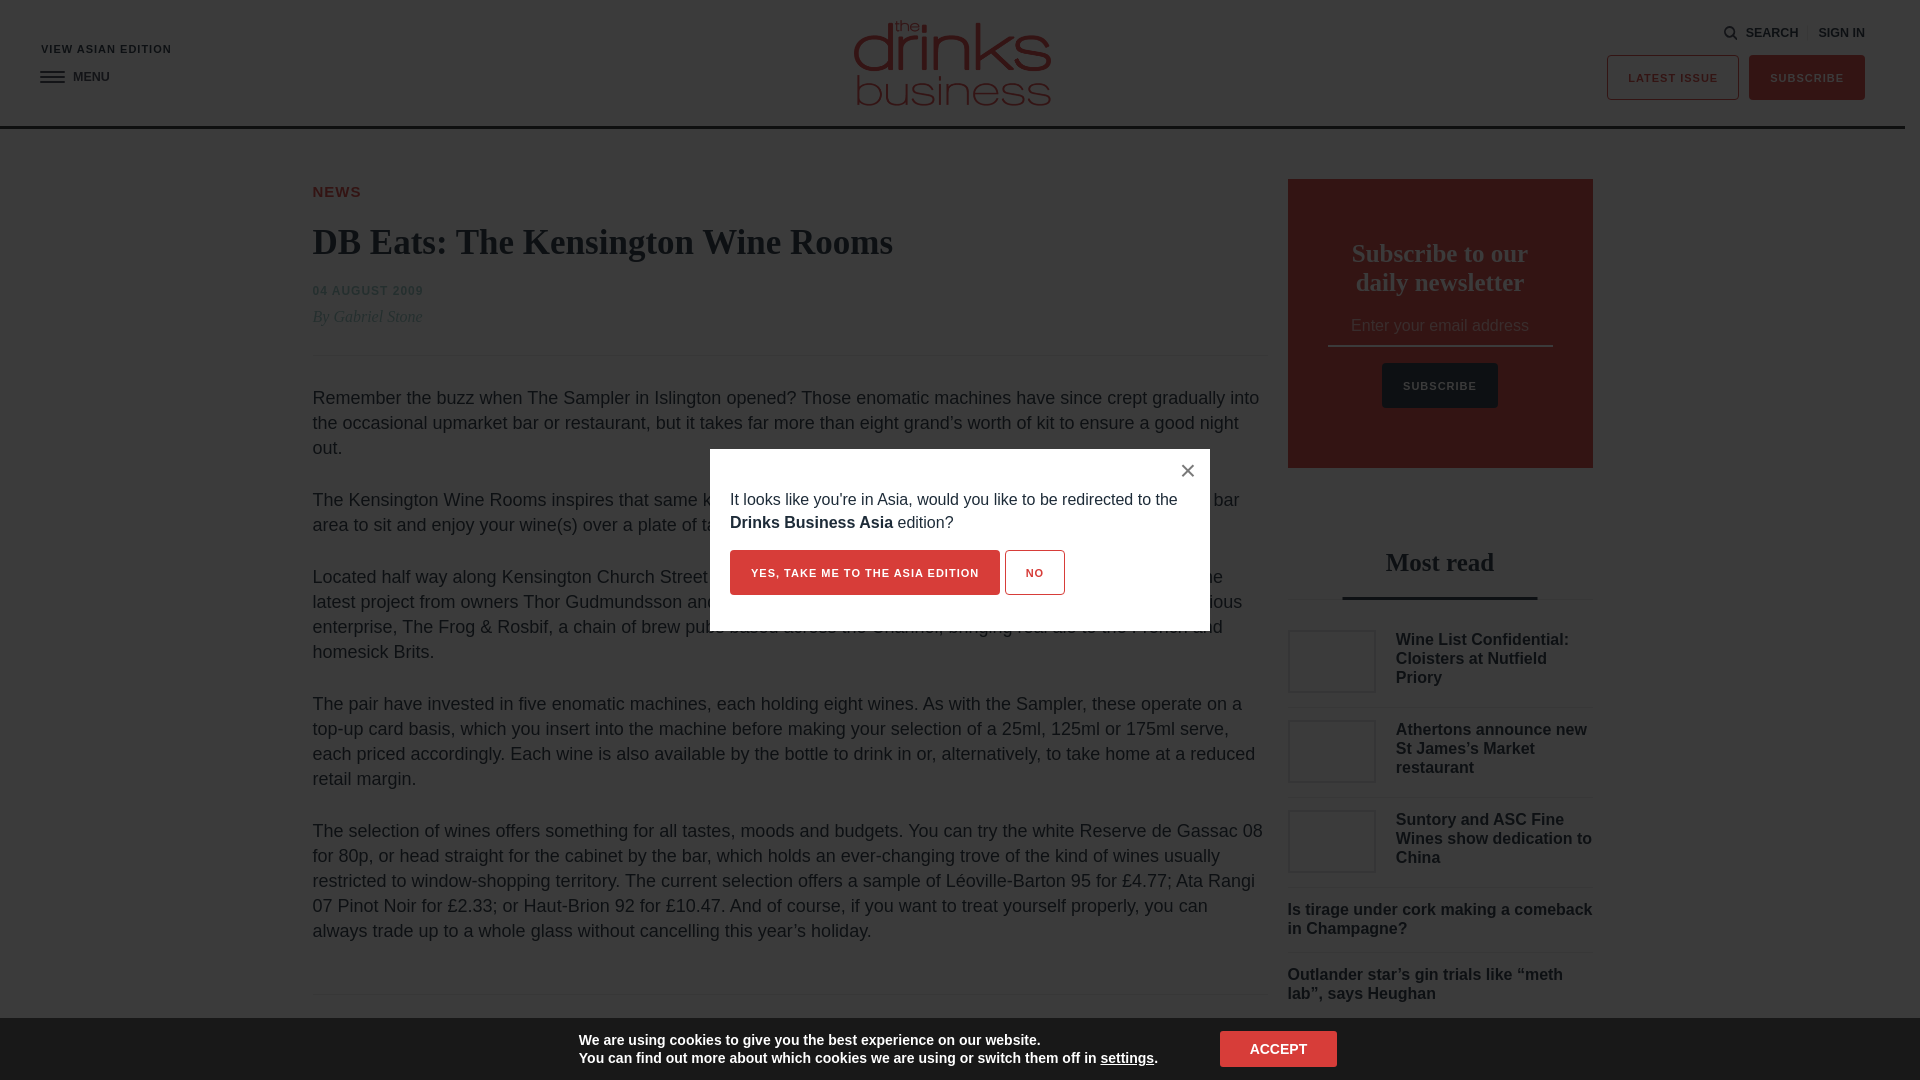 This screenshot has height=1080, width=1920. Describe the element at coordinates (1841, 33) in the screenshot. I see `SIGN IN` at that location.